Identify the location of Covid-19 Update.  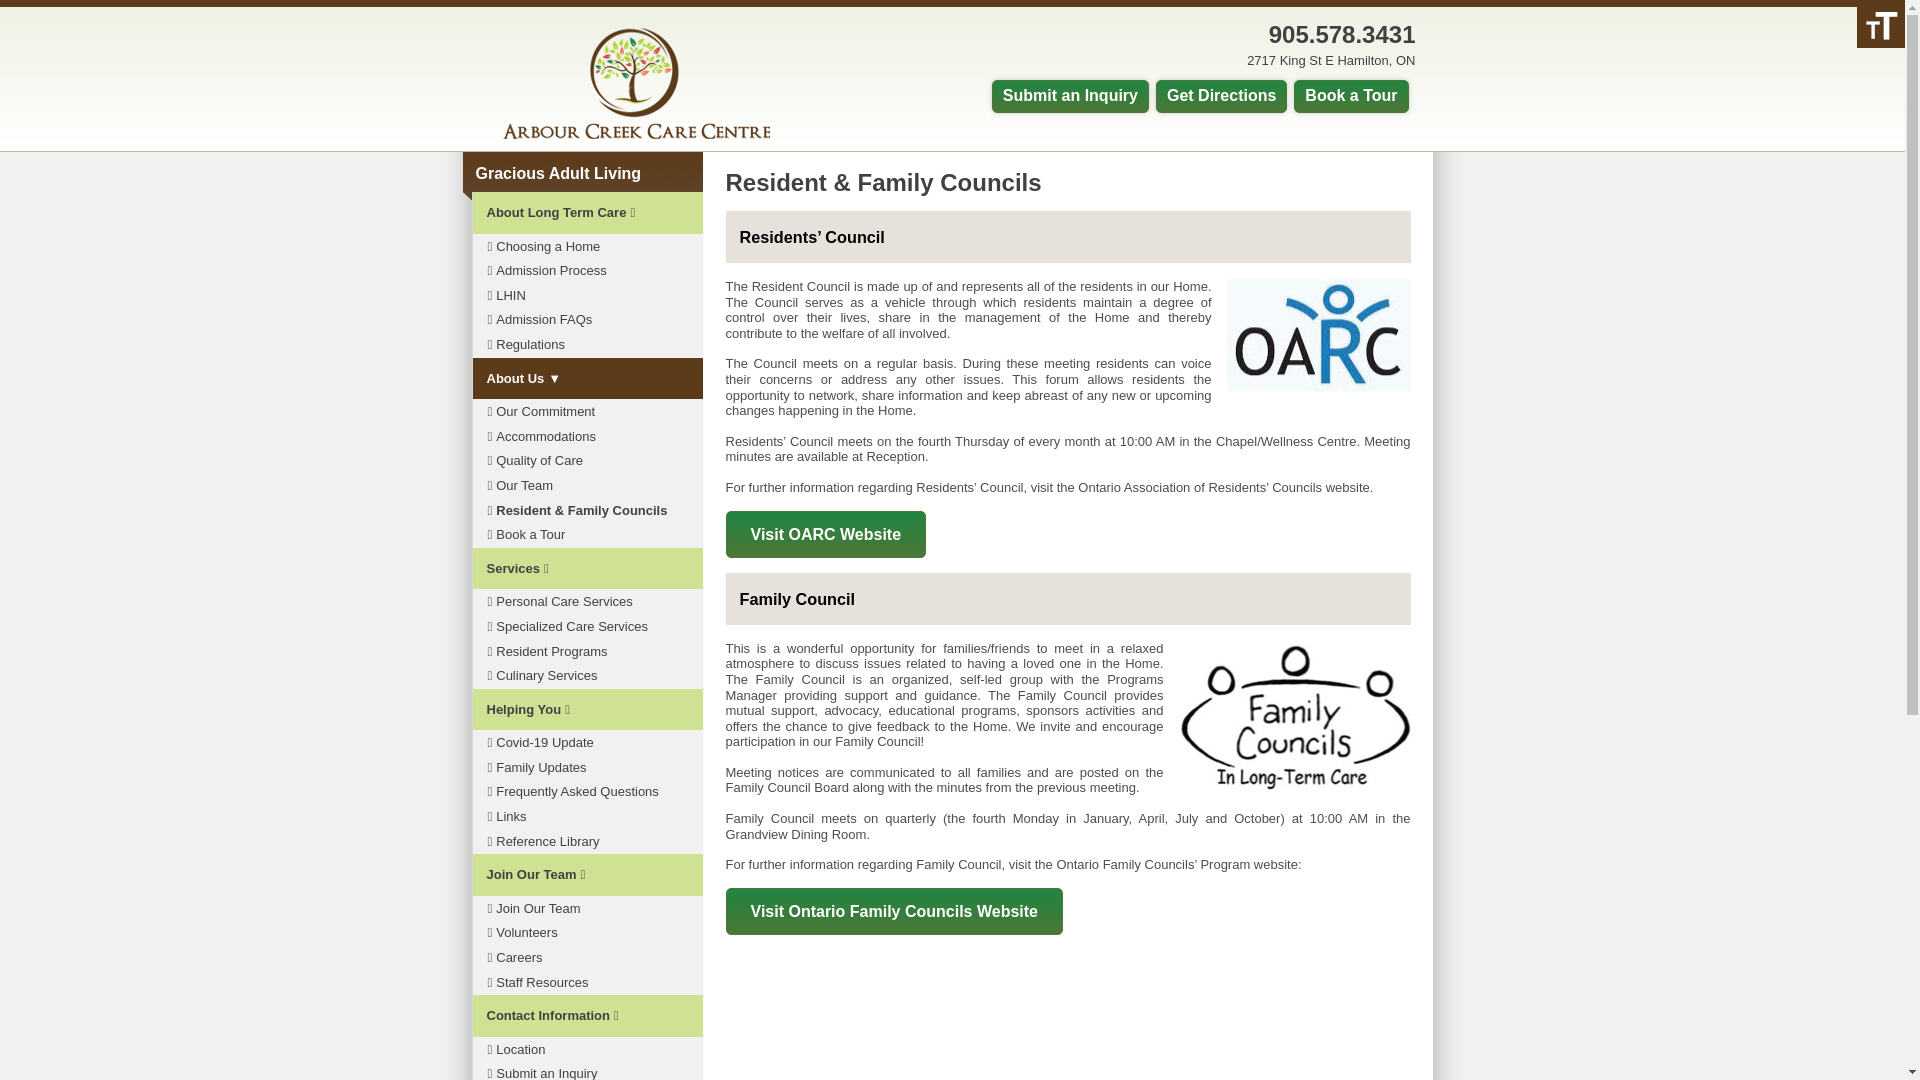
(541, 743).